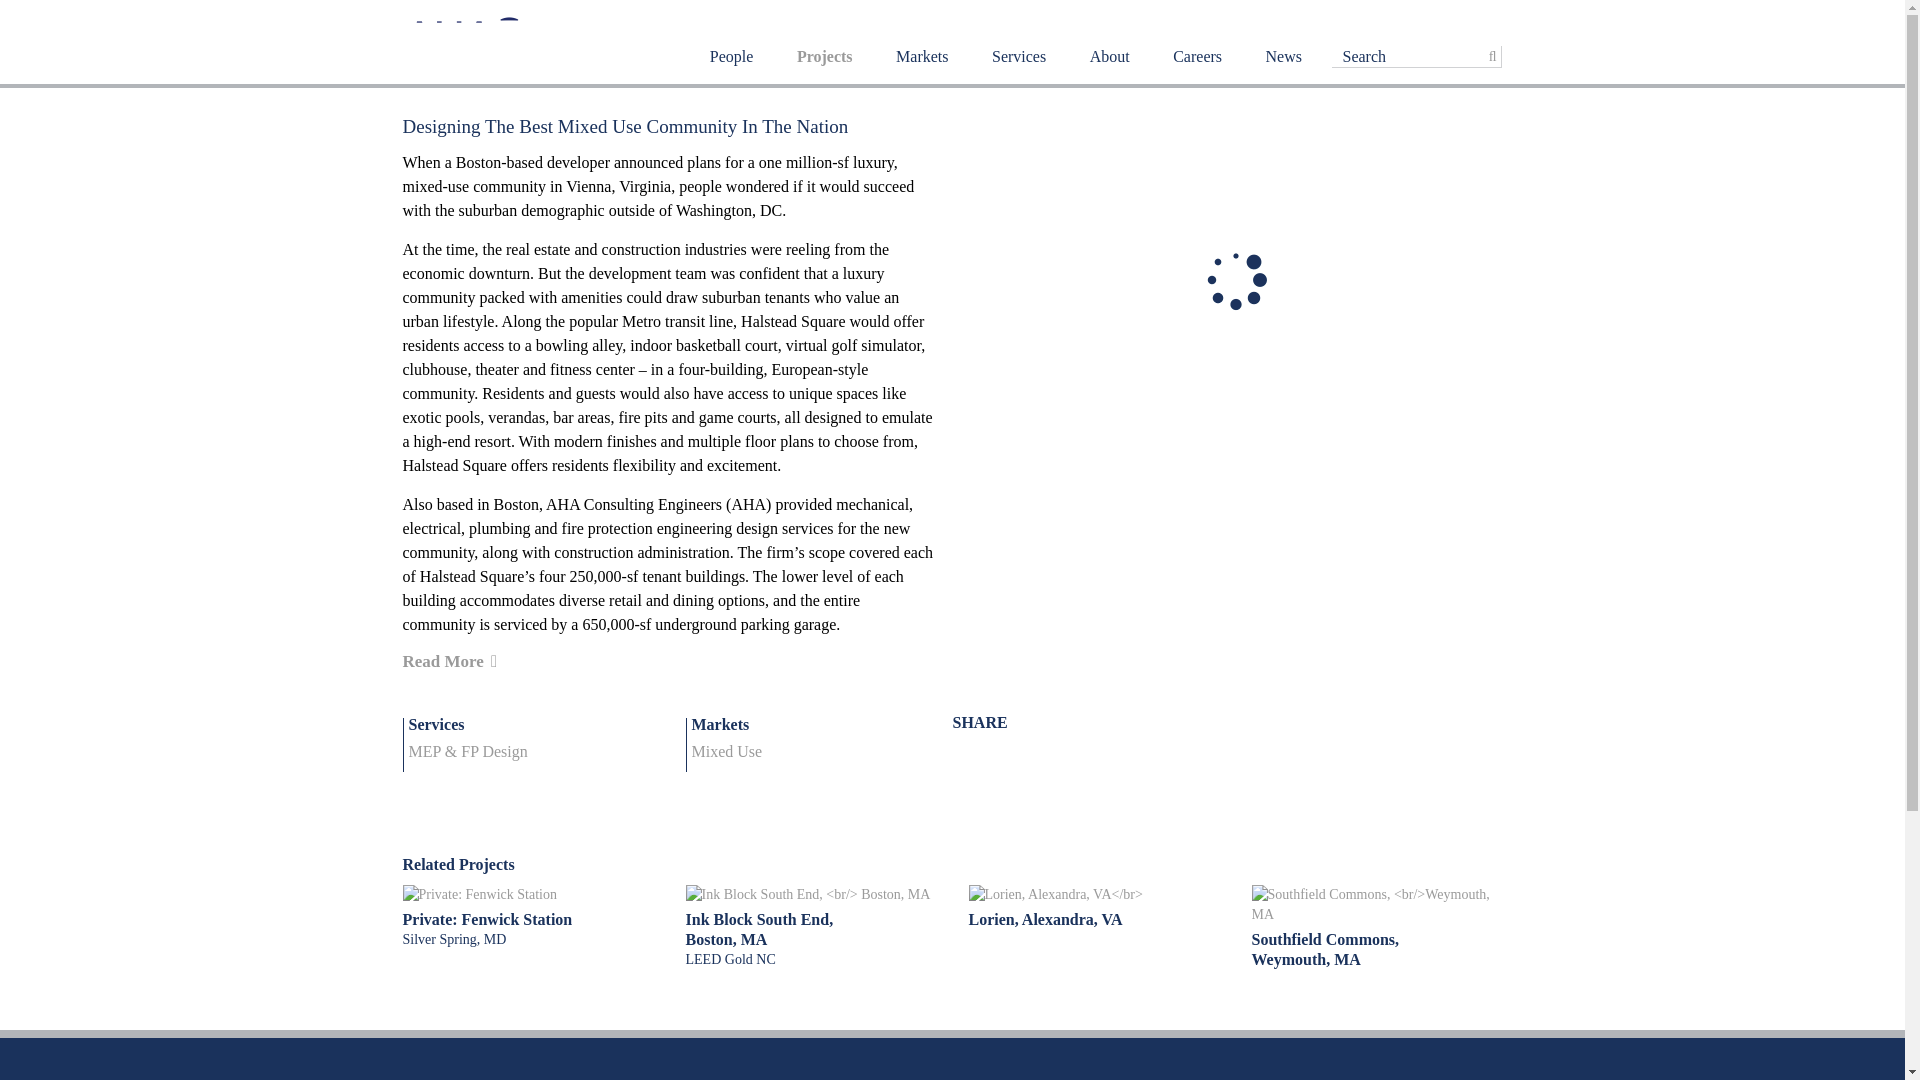  I want to click on Mixed Use, so click(726, 752).